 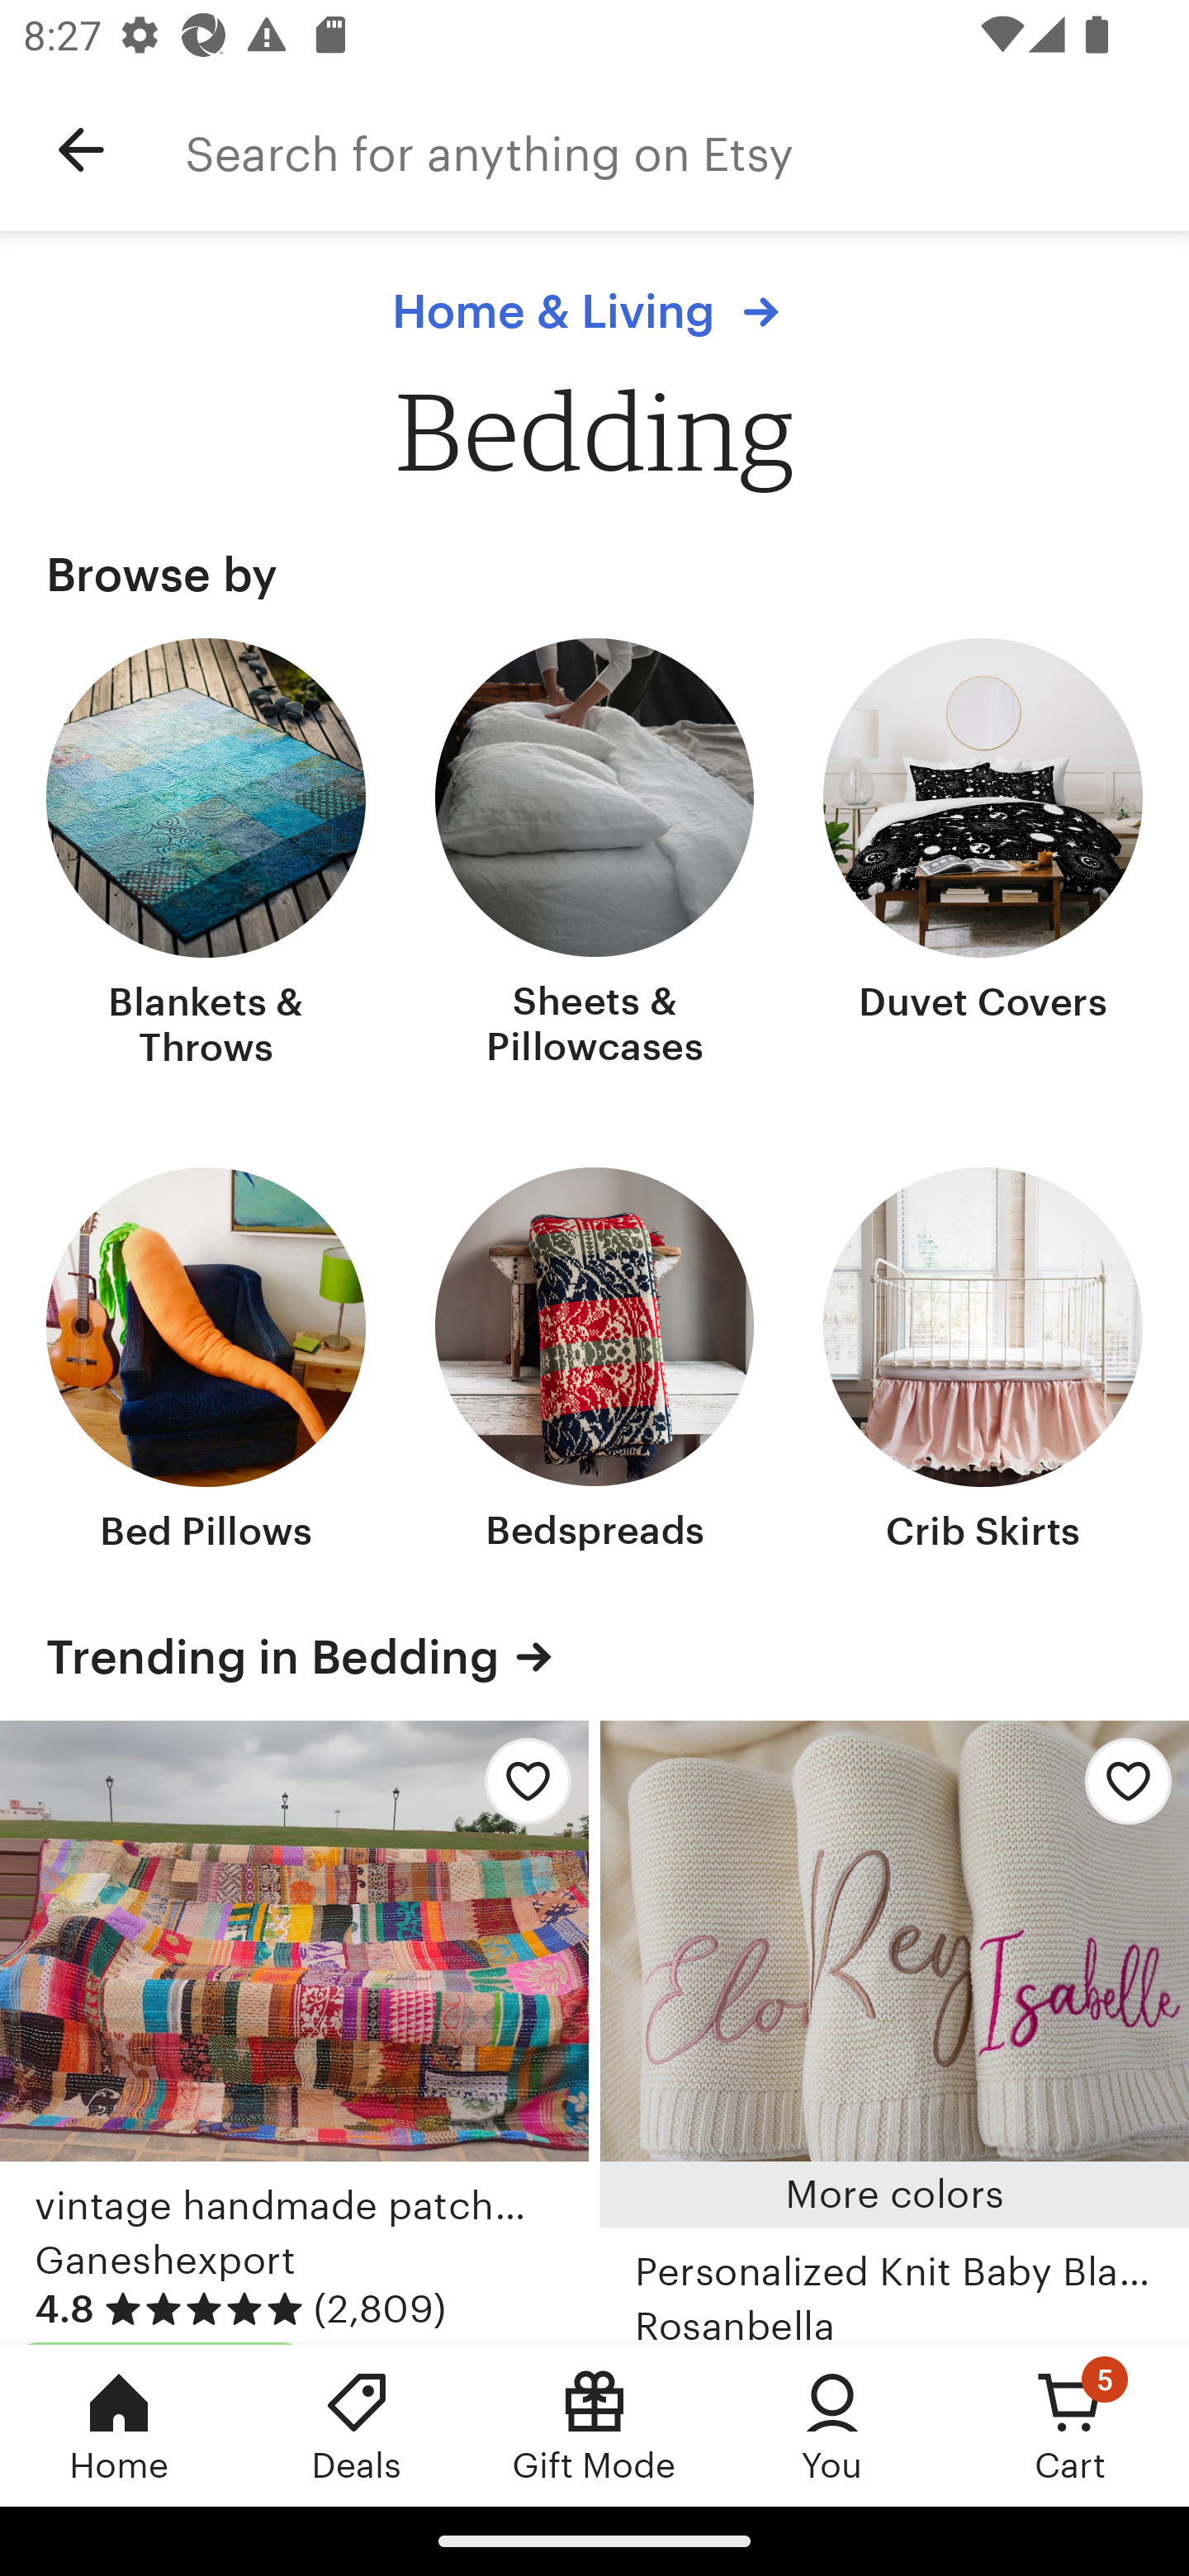 What do you see at coordinates (687, 150) in the screenshot?
I see `Search for anything on Etsy` at bounding box center [687, 150].